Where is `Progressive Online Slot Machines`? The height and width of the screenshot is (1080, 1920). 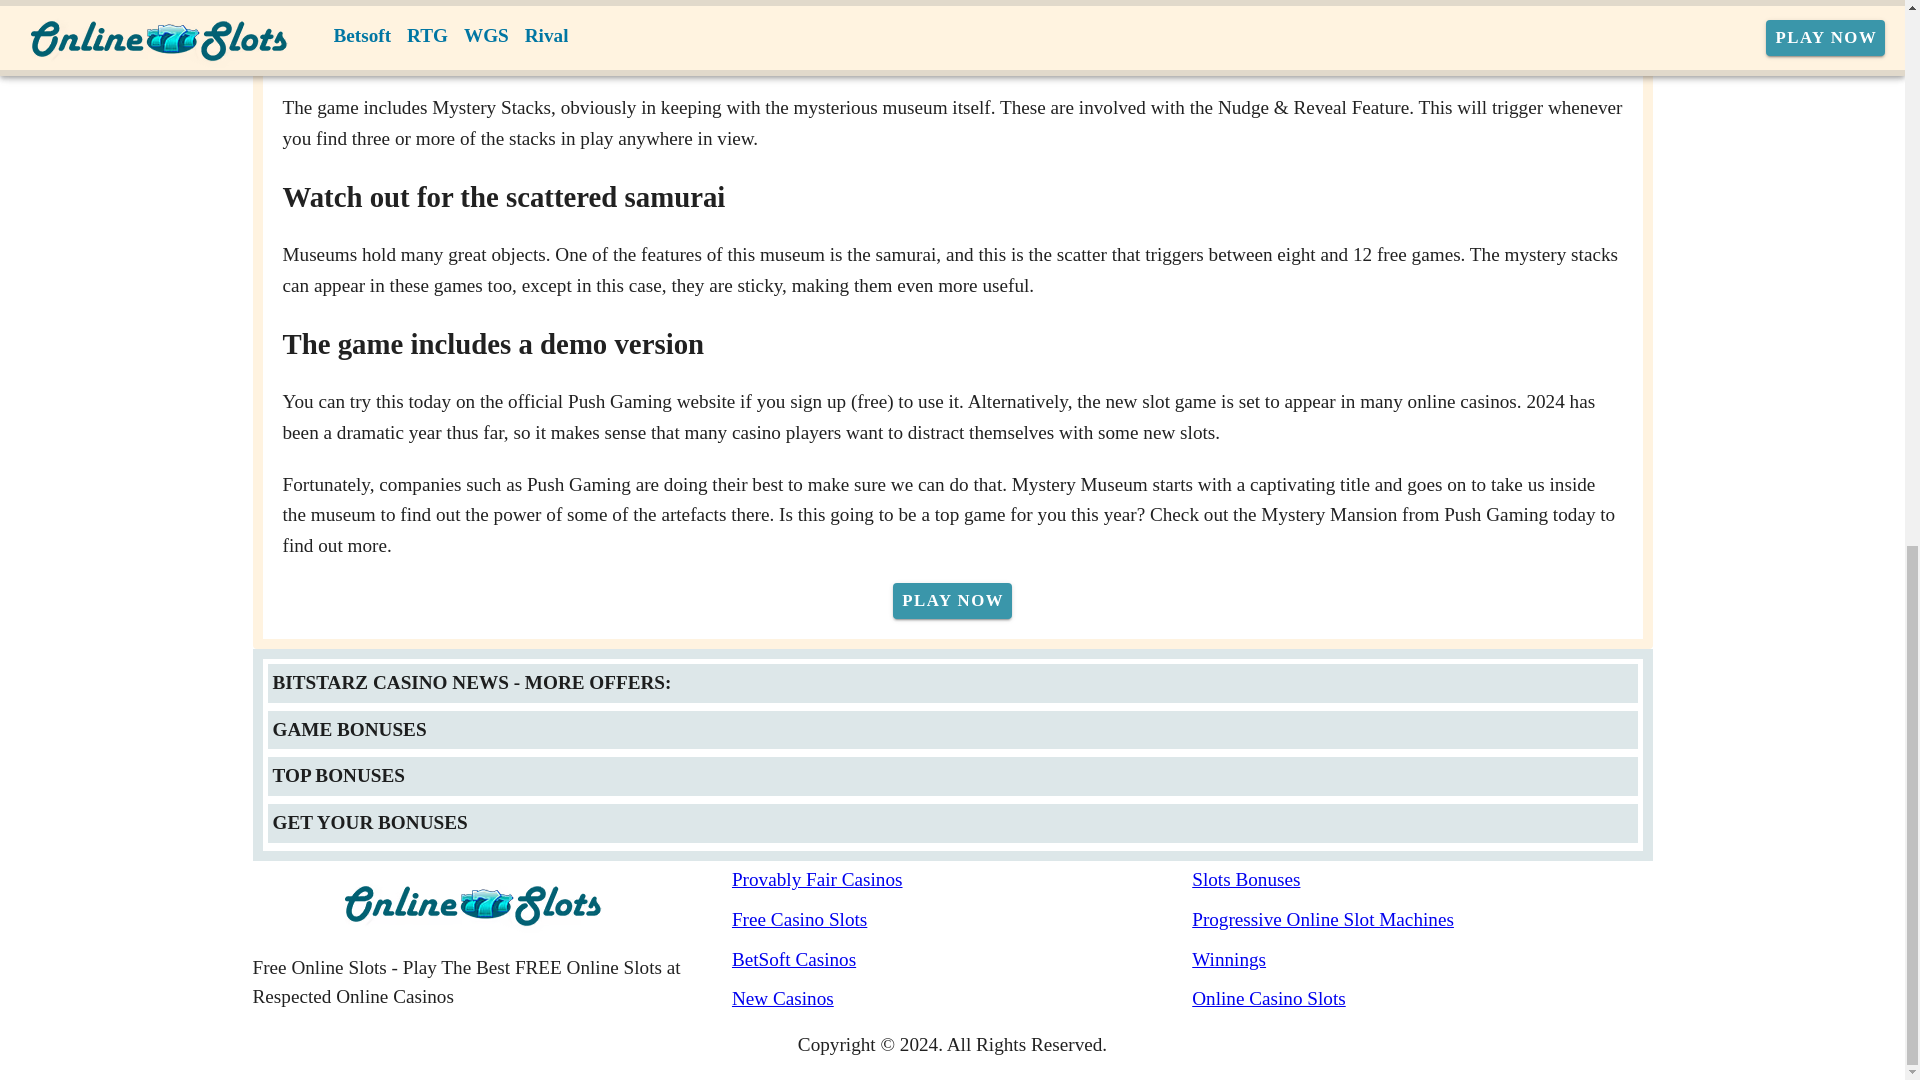
Progressive Online Slot Machines is located at coordinates (1422, 920).